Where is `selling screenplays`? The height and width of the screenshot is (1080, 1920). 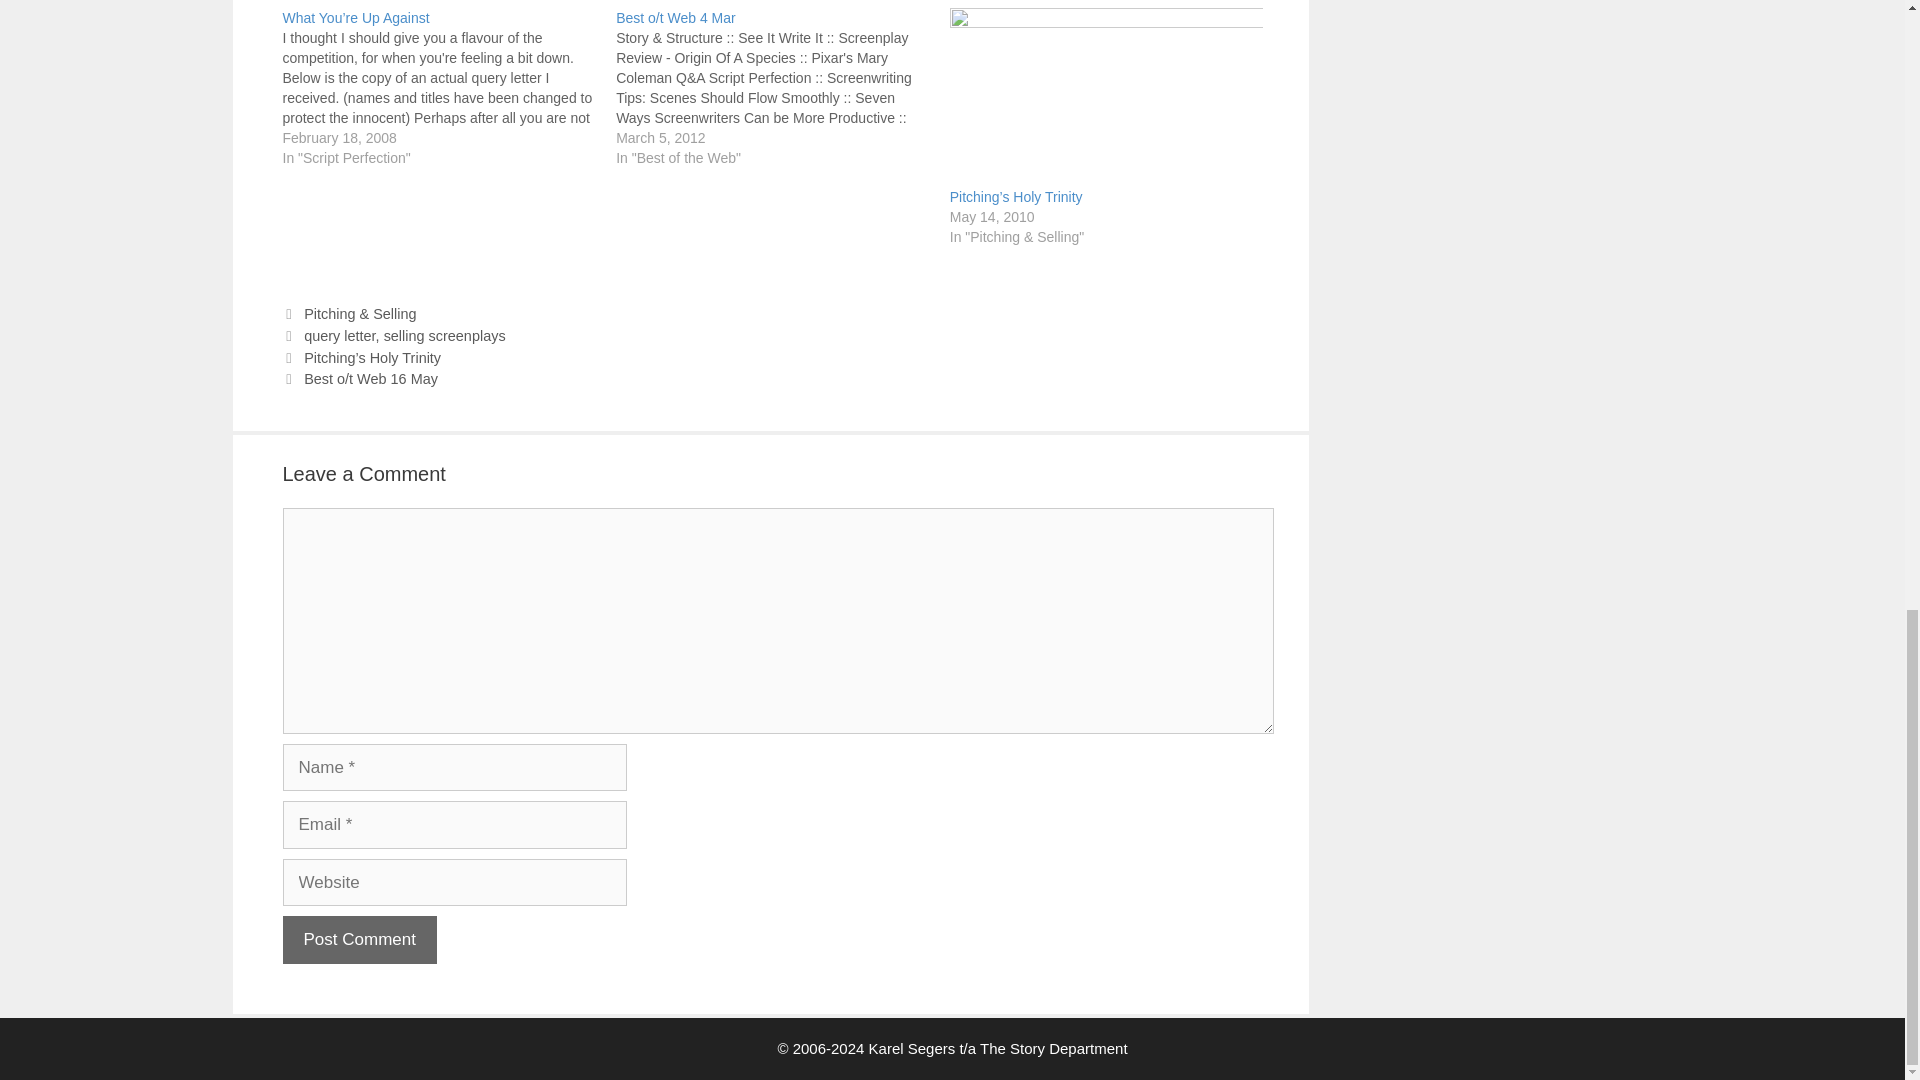
selling screenplays is located at coordinates (445, 336).